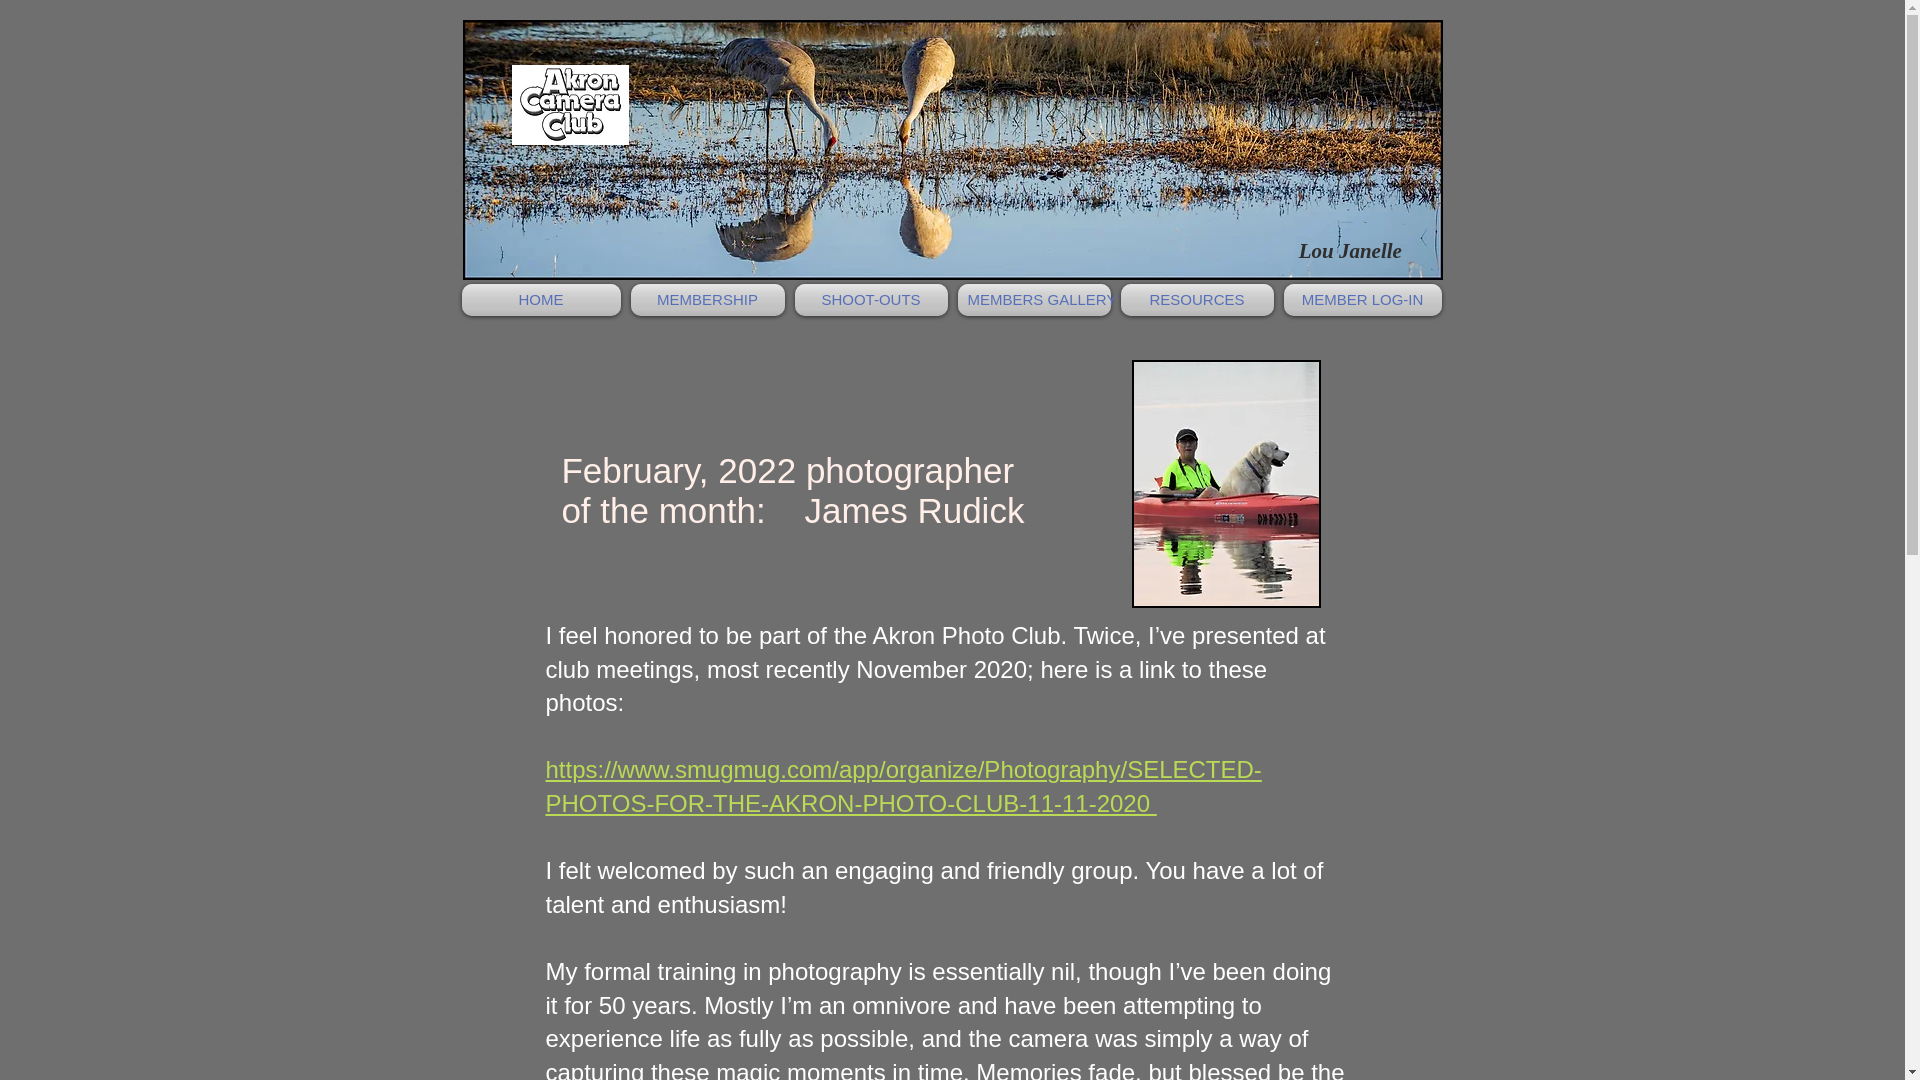 The height and width of the screenshot is (1080, 1920). I want to click on HOME, so click(544, 300).